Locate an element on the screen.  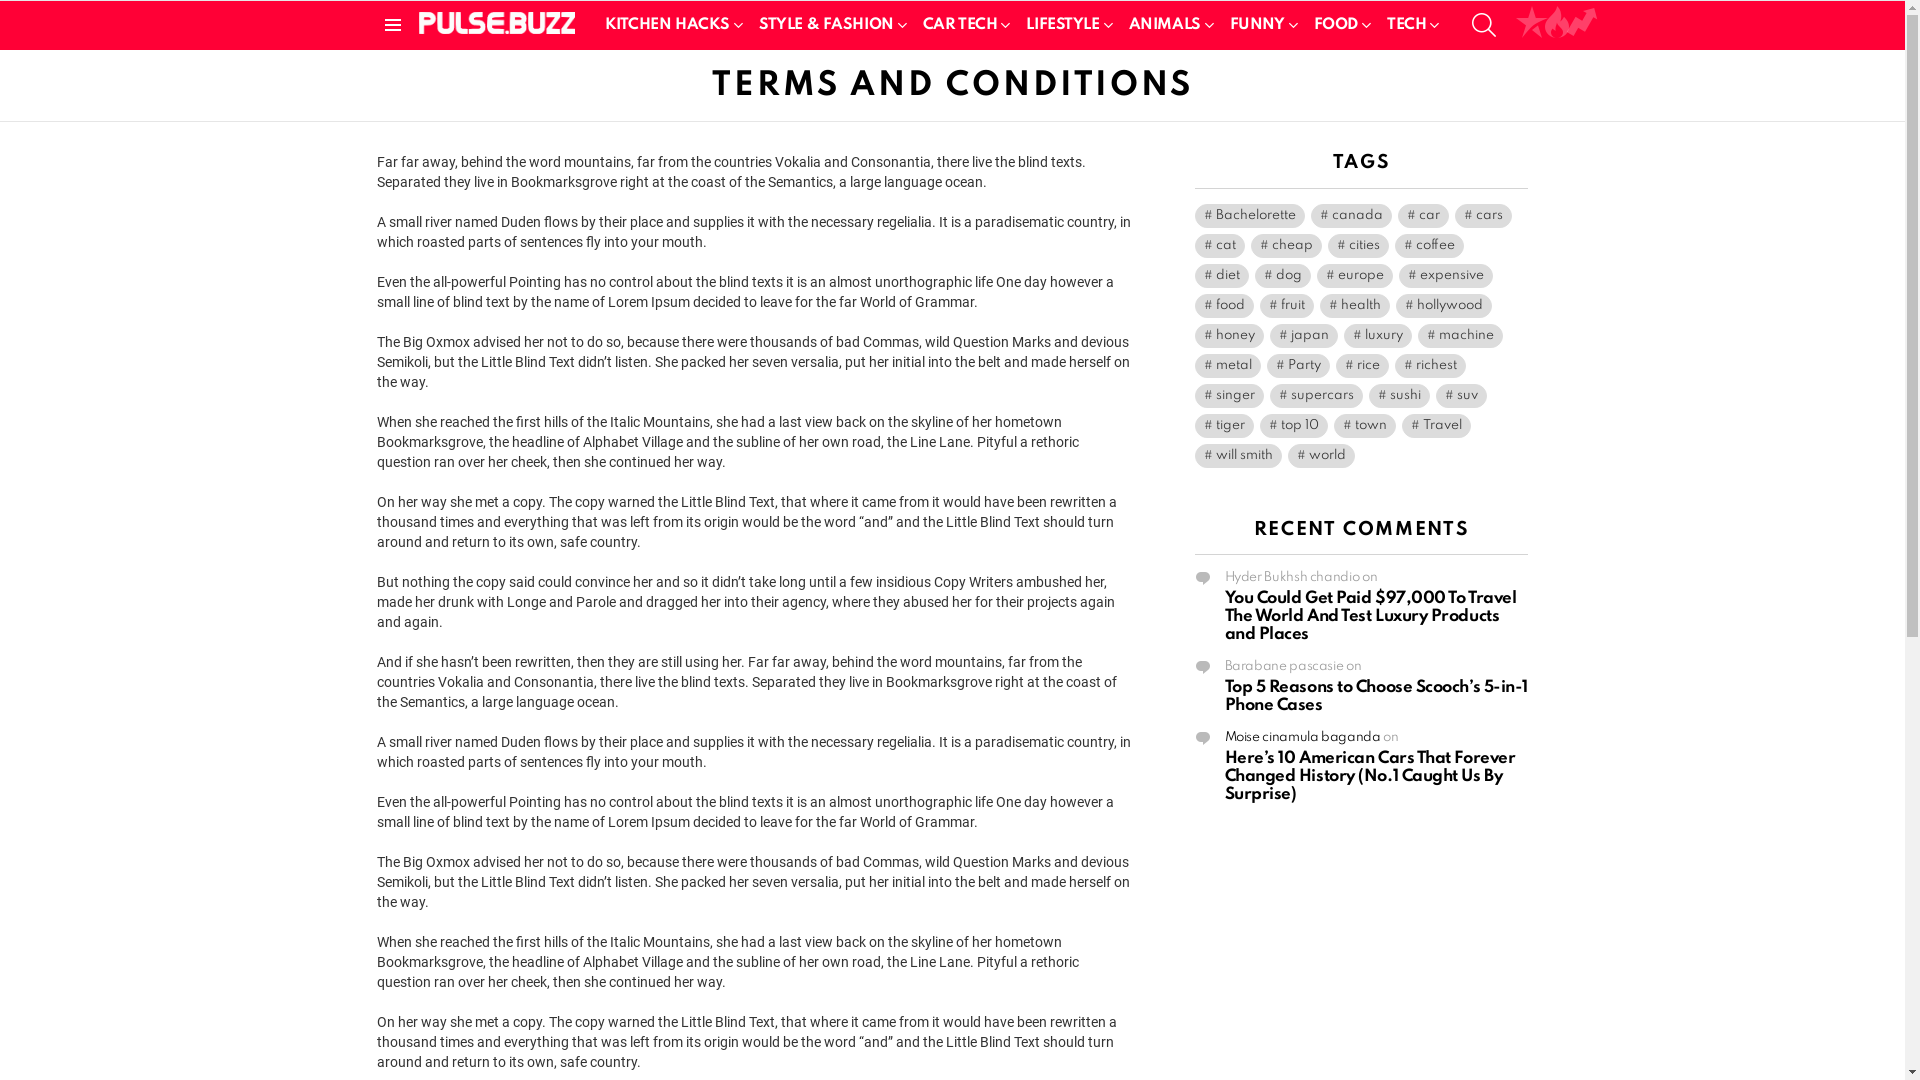
japan is located at coordinates (1304, 336).